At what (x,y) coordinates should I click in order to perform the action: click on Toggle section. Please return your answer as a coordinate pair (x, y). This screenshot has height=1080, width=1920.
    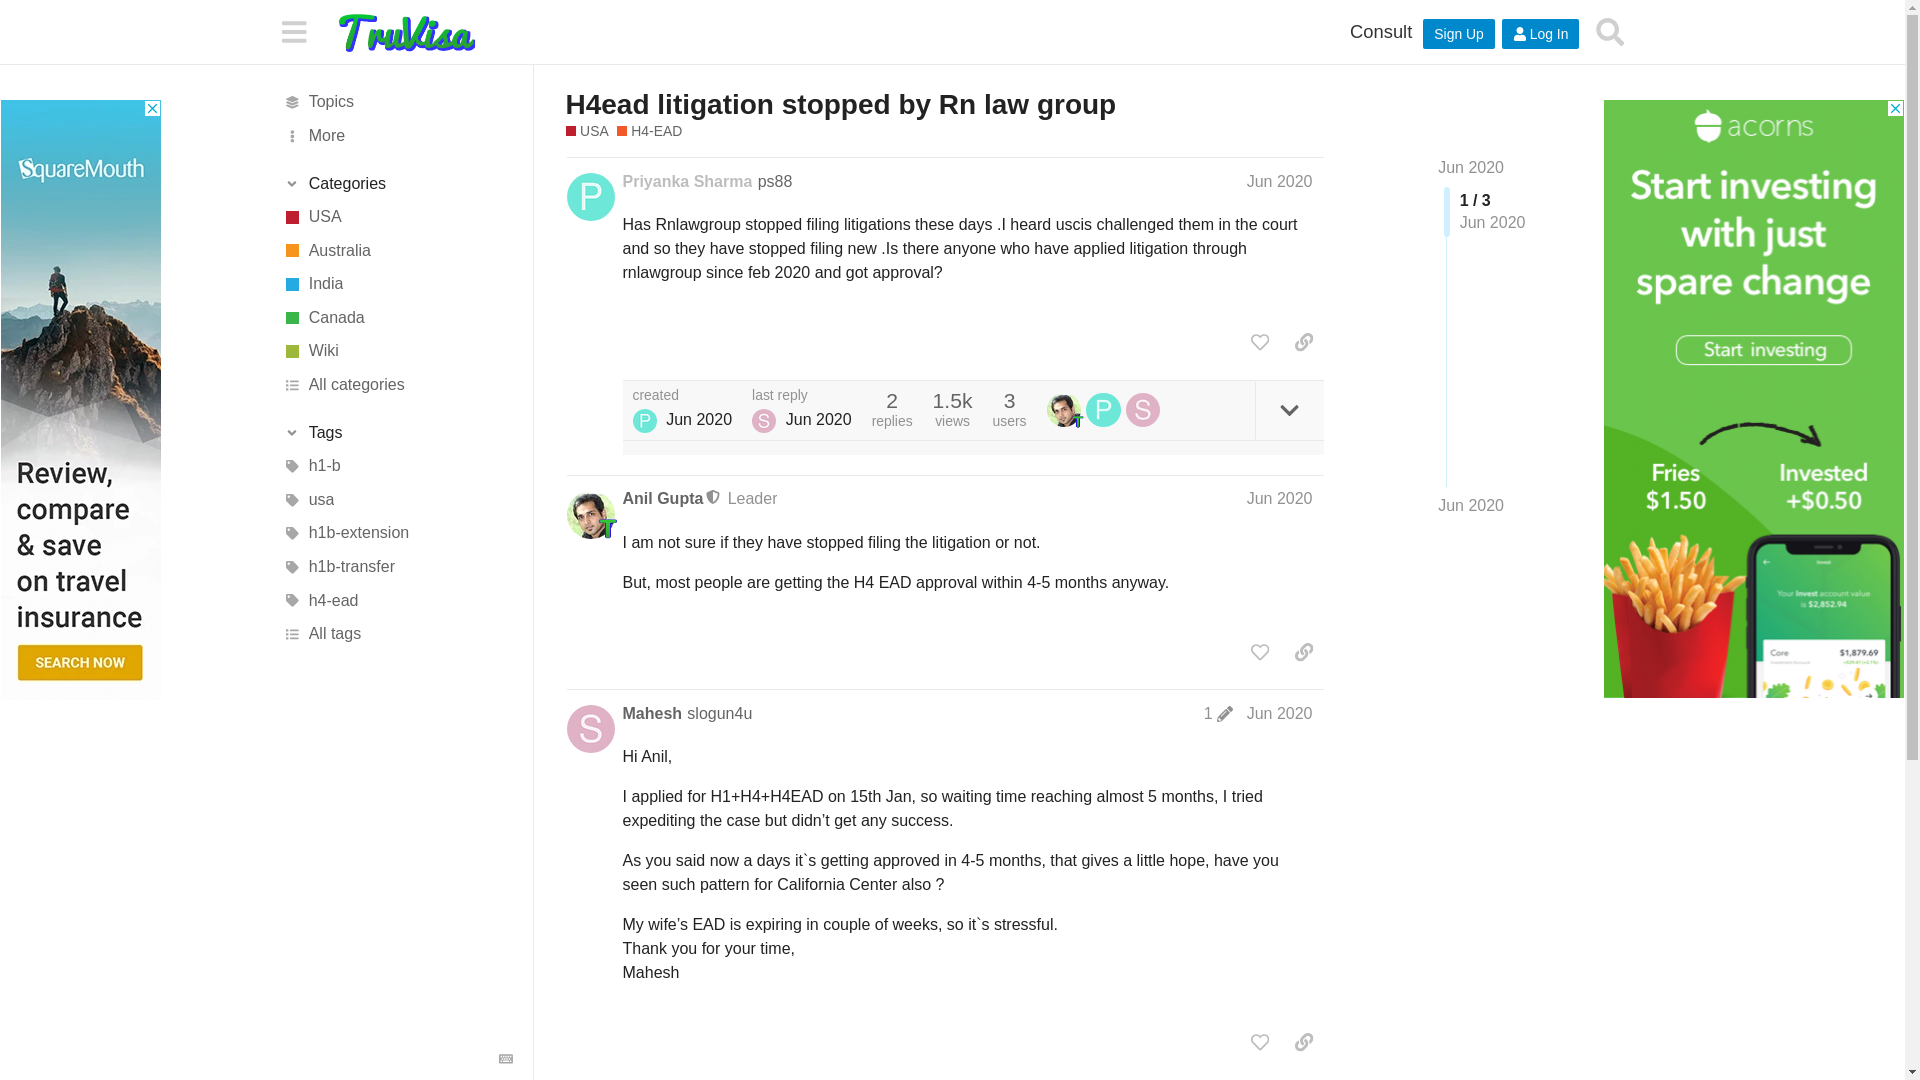
    Looking at the image, I should click on (397, 432).